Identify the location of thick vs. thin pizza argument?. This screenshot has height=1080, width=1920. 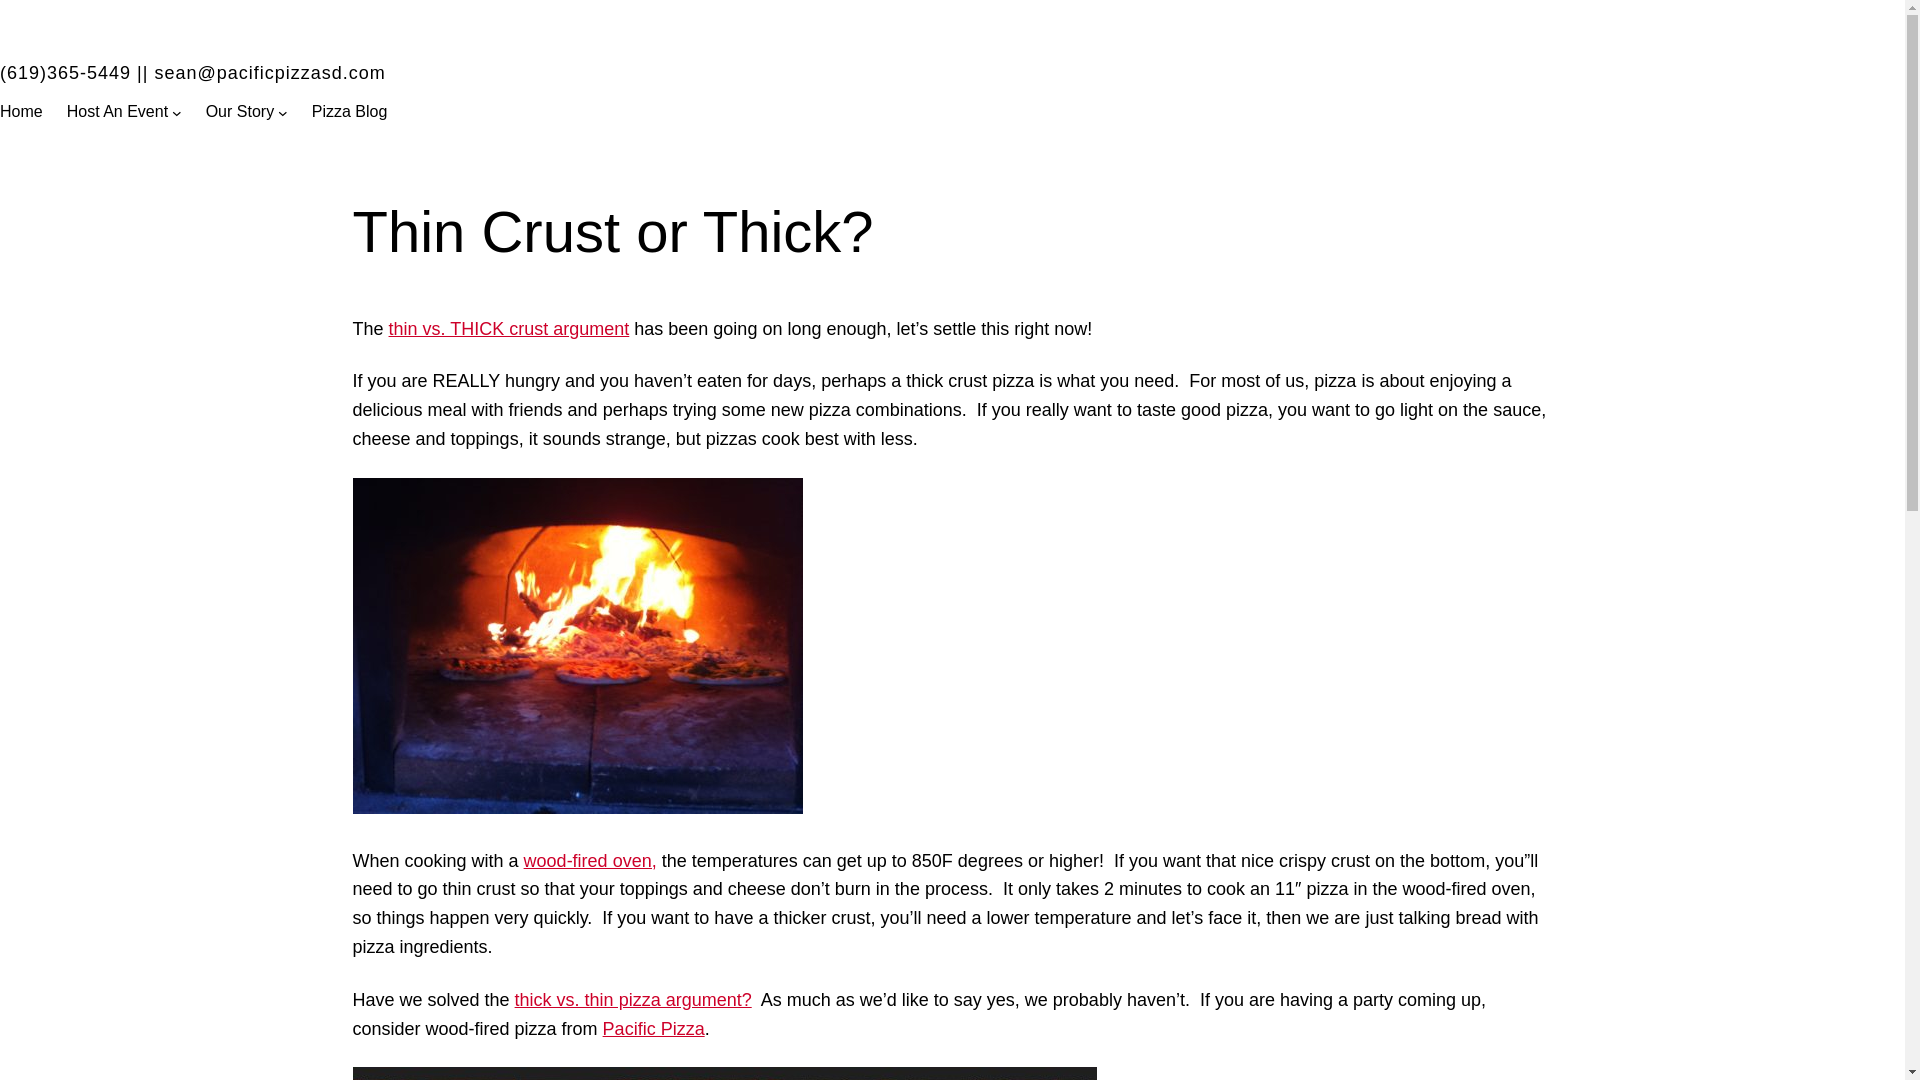
(633, 1000).